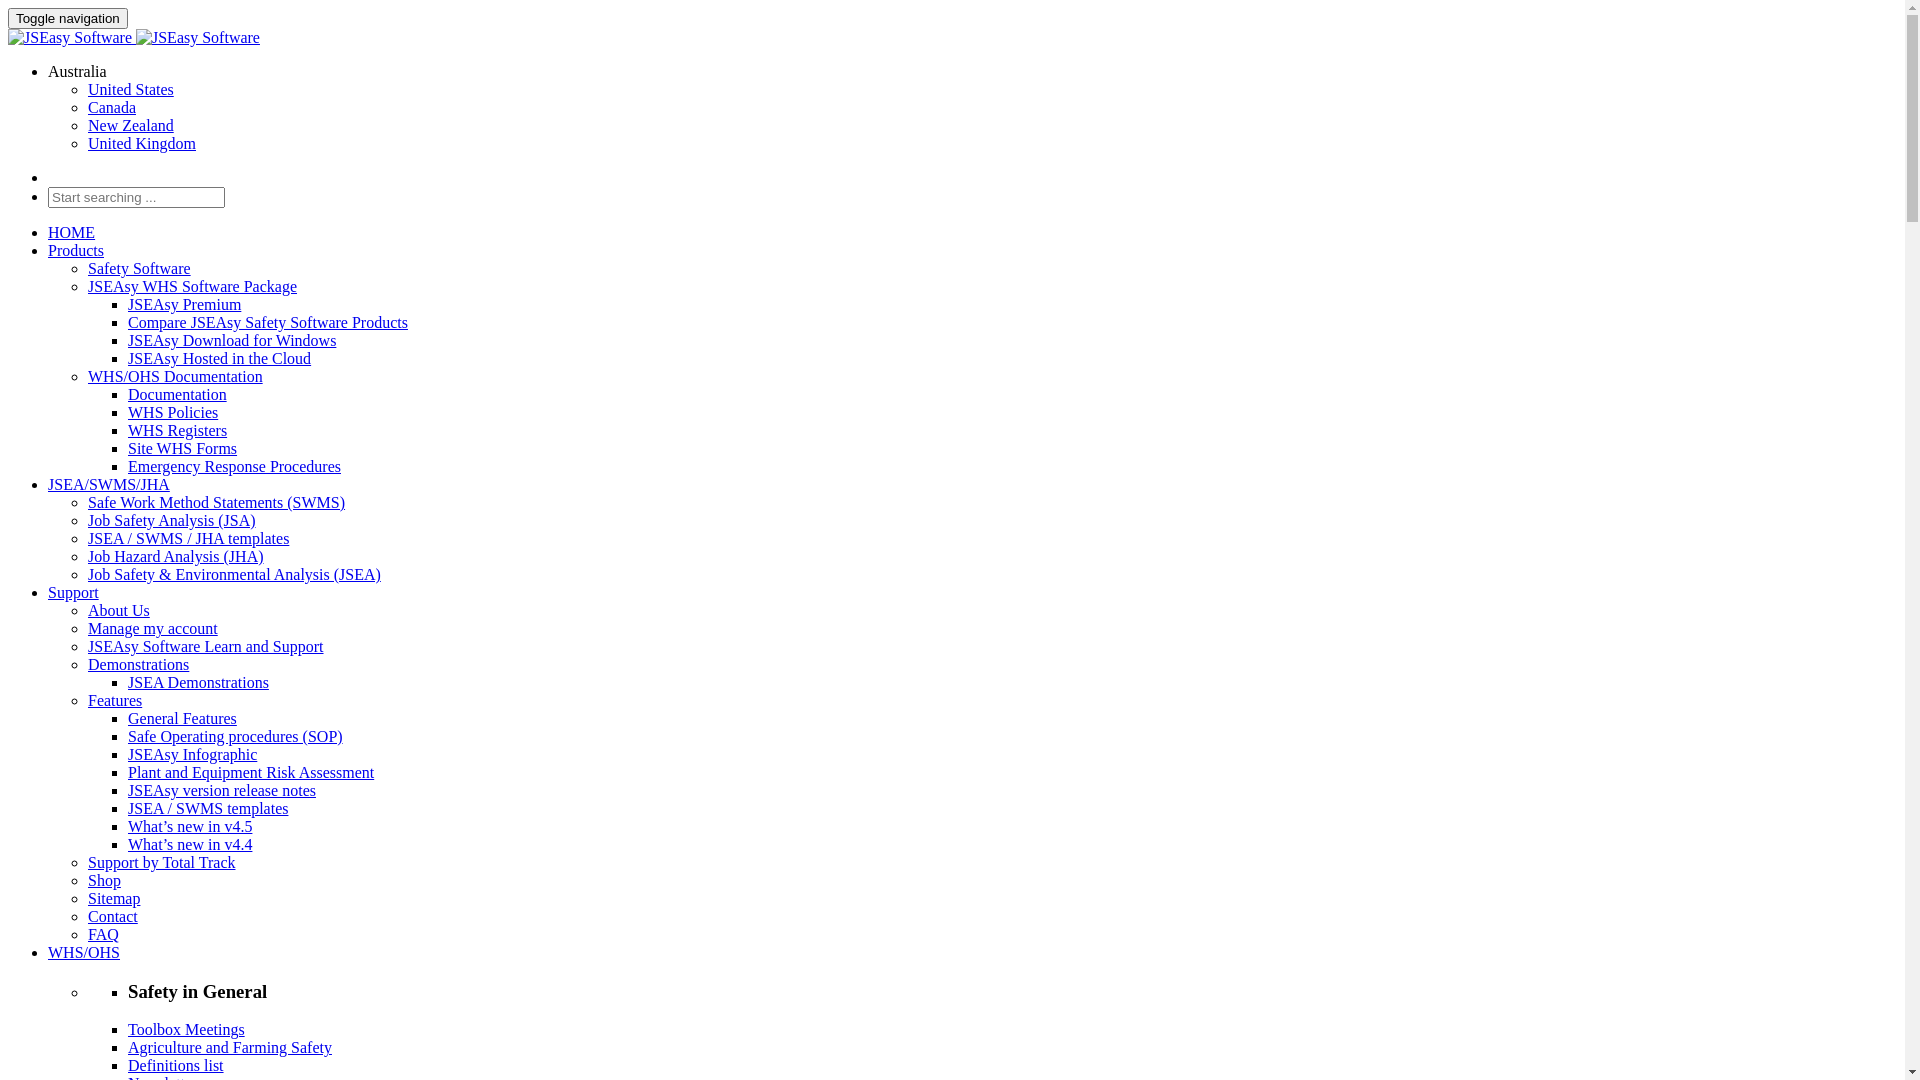  I want to click on JSEAsy Software Learn and Support, so click(206, 646).